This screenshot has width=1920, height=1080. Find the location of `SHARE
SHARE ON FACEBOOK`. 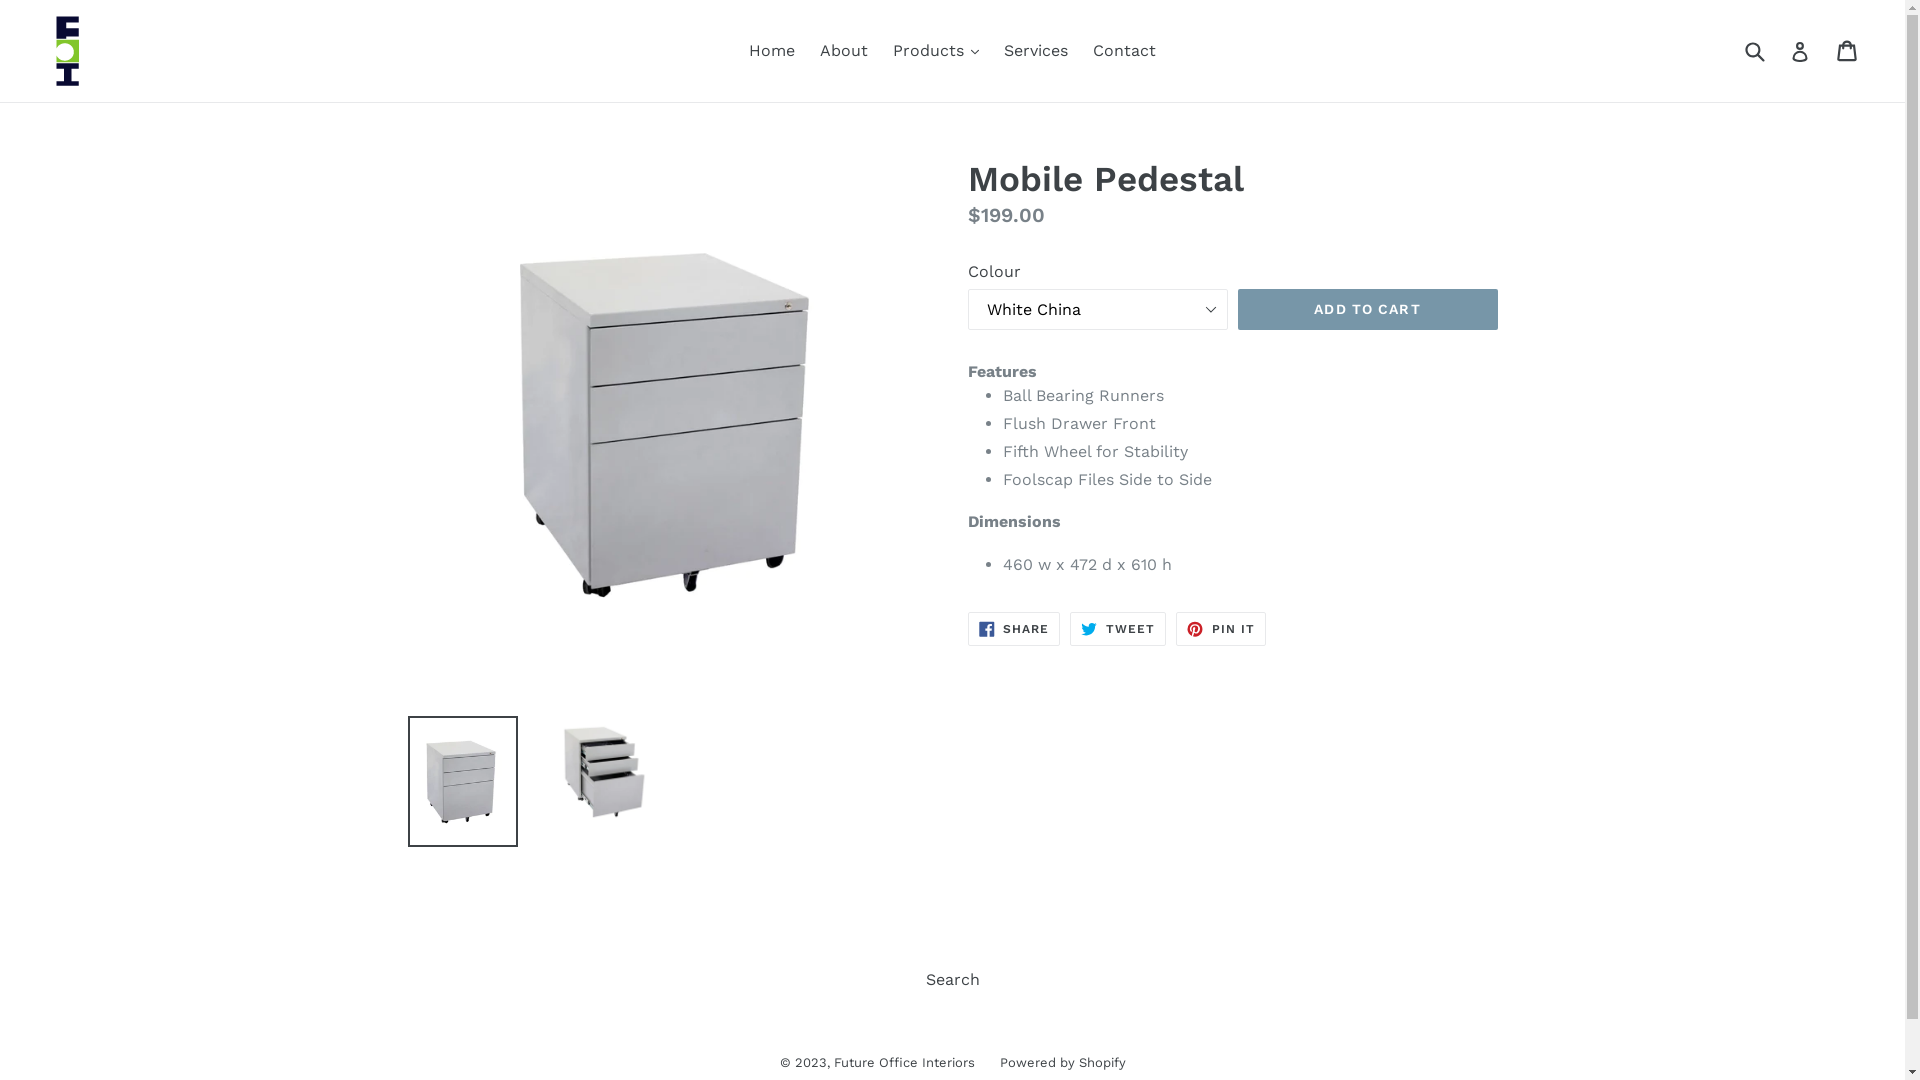

SHARE
SHARE ON FACEBOOK is located at coordinates (1014, 629).